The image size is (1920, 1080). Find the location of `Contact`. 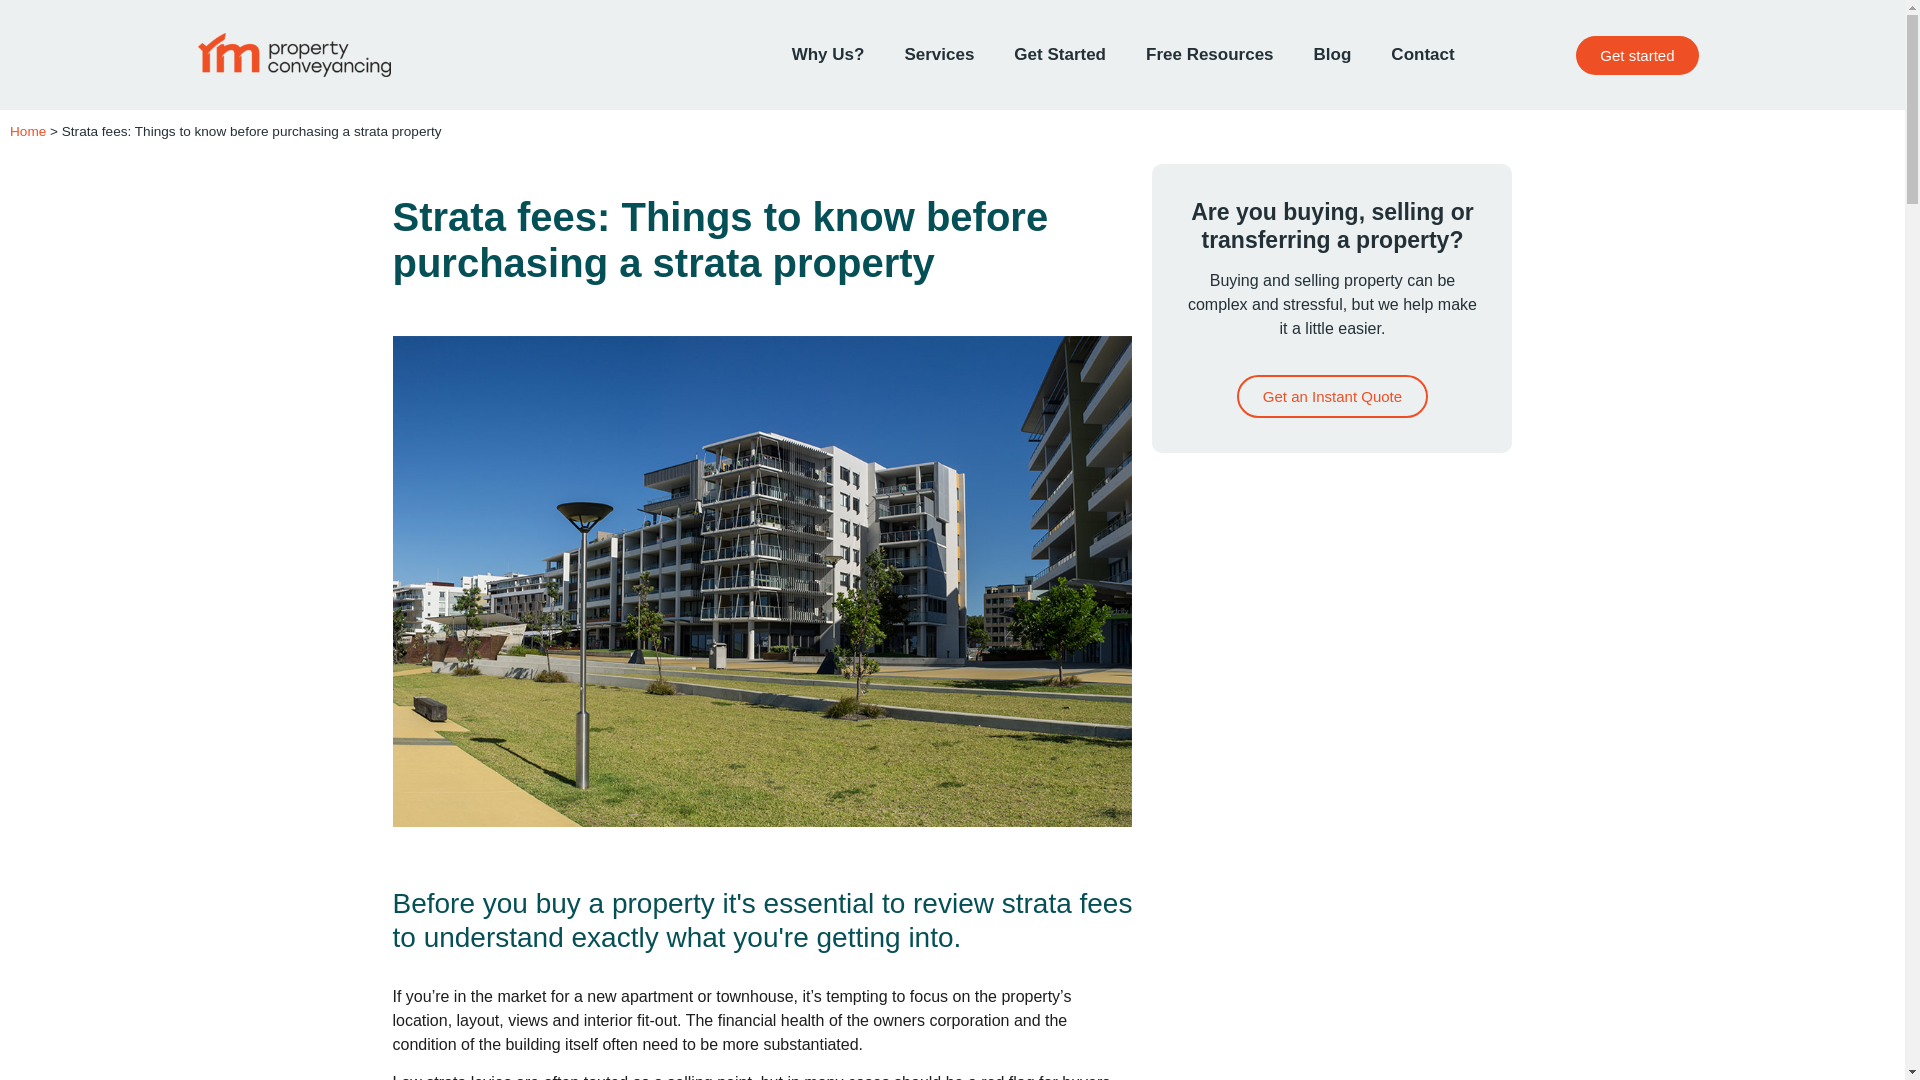

Contact is located at coordinates (1422, 54).